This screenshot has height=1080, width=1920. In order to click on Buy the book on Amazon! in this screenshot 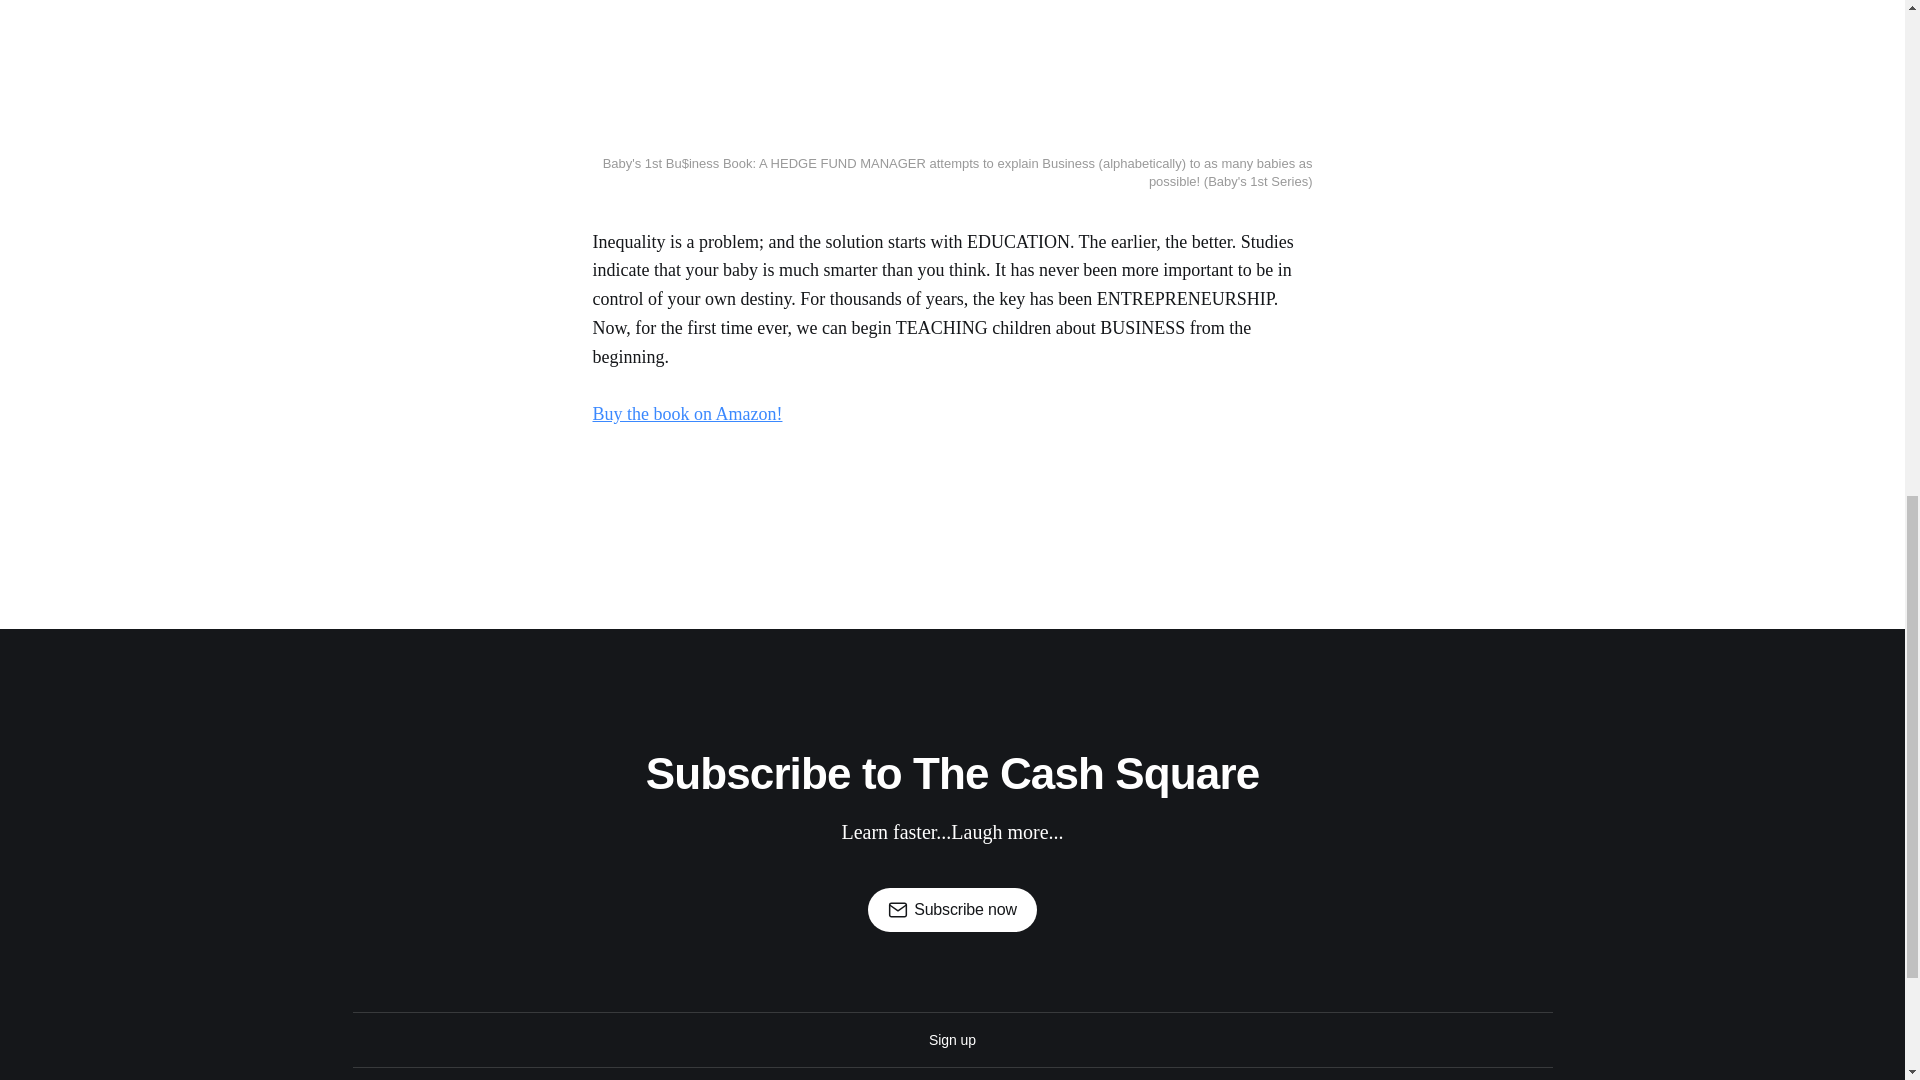, I will do `click(686, 414)`.